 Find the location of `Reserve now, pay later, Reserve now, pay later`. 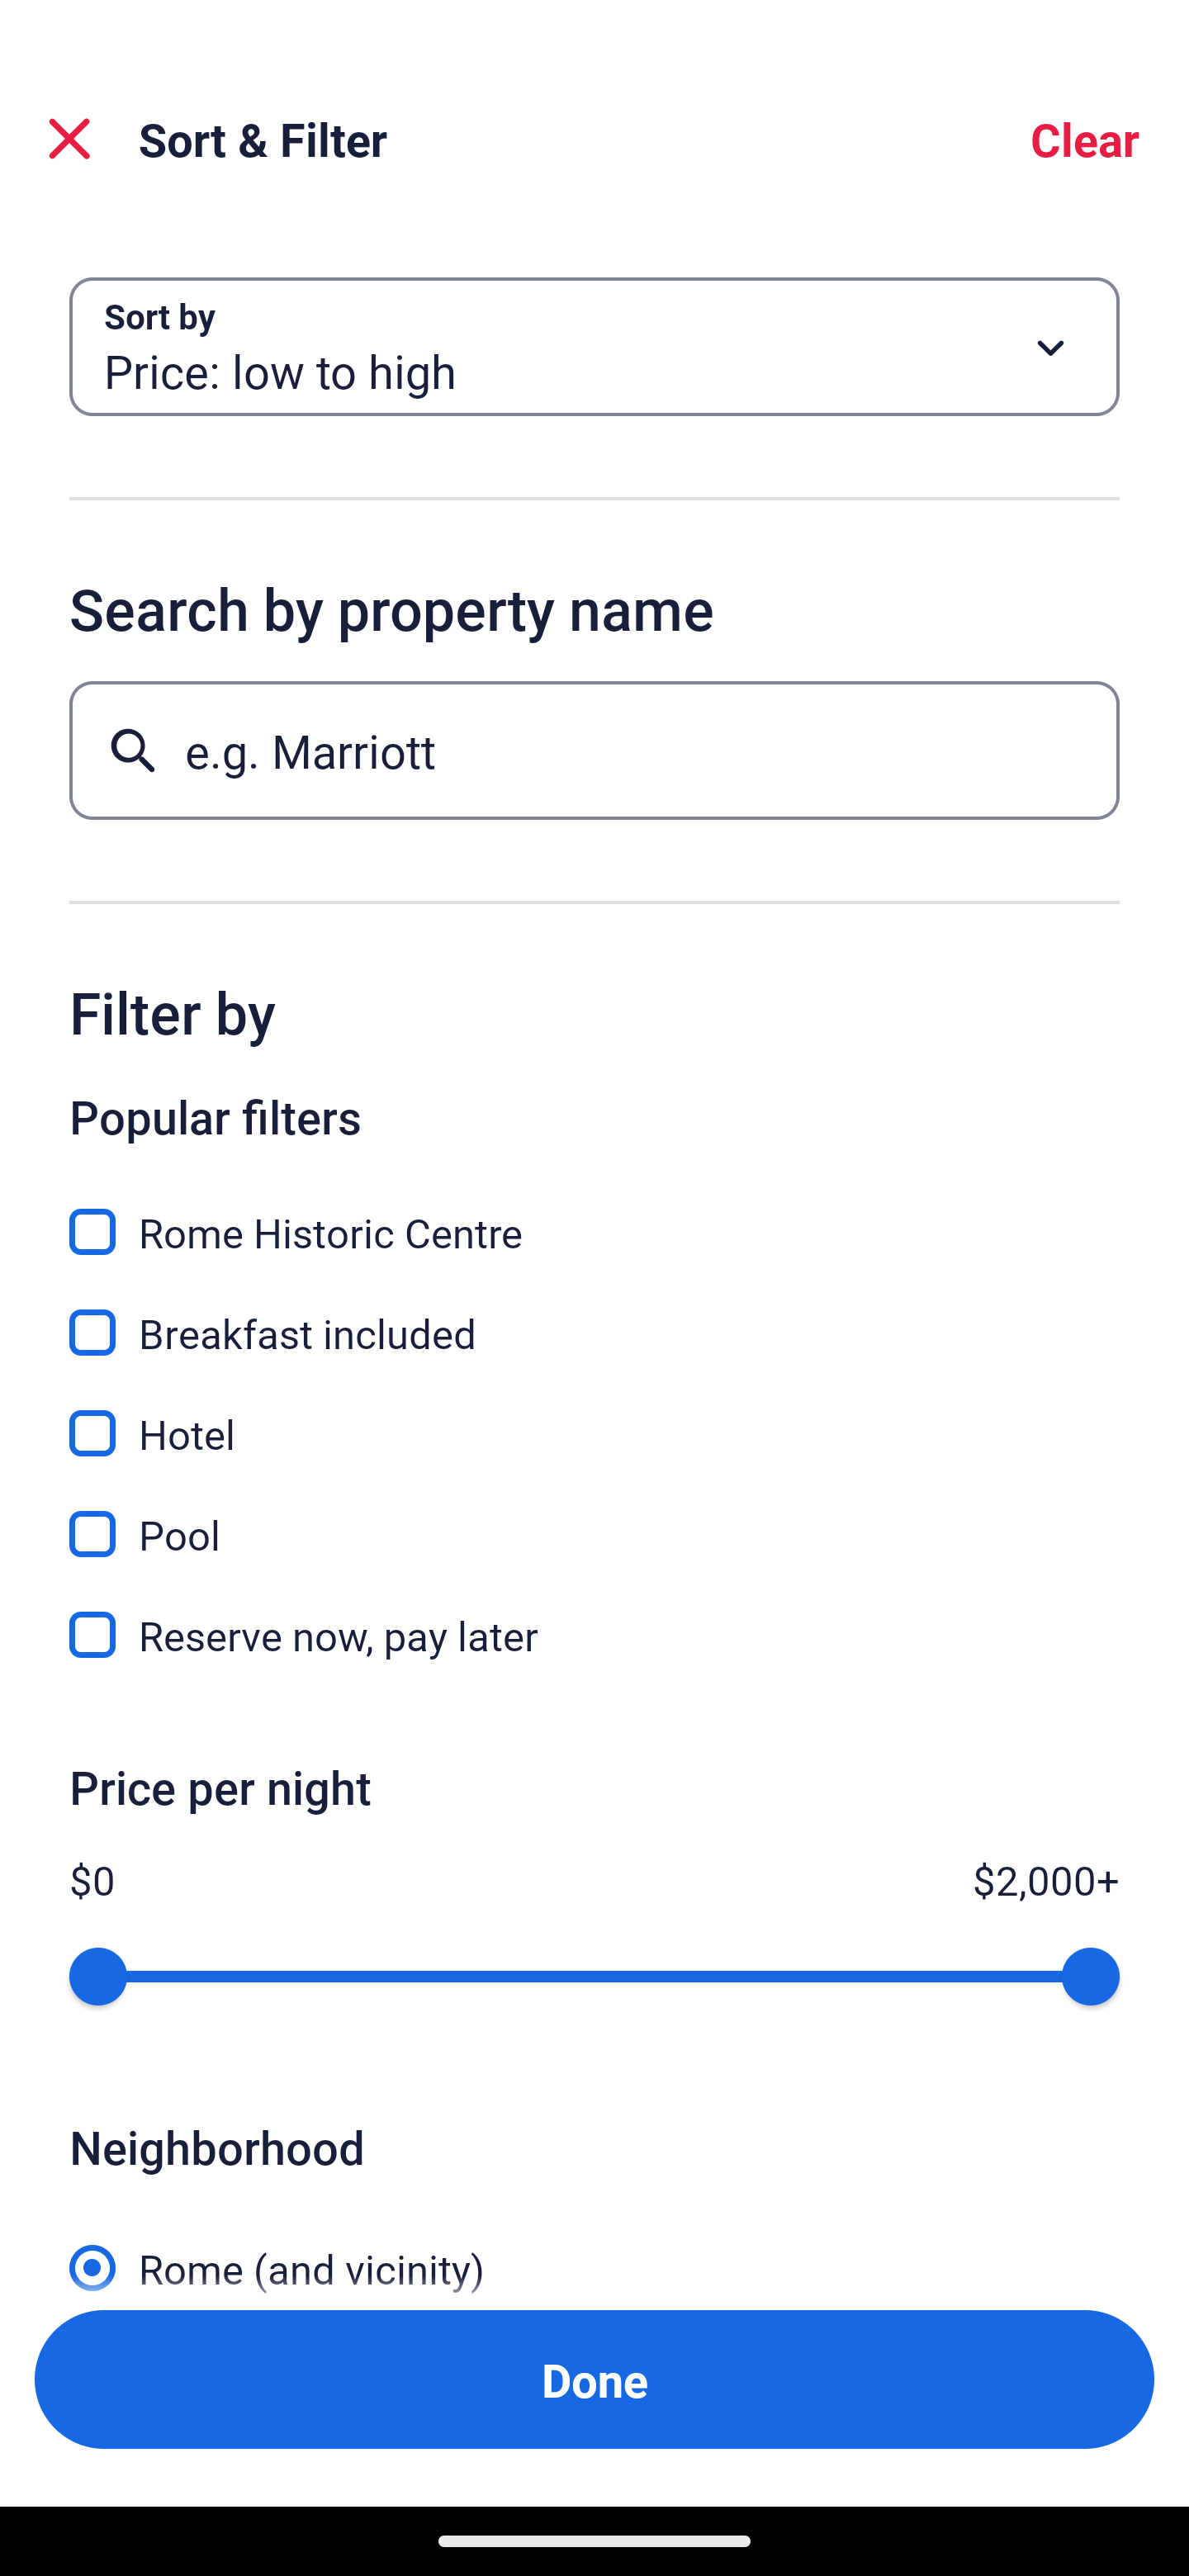

Reserve now, pay later, Reserve now, pay later is located at coordinates (594, 1635).